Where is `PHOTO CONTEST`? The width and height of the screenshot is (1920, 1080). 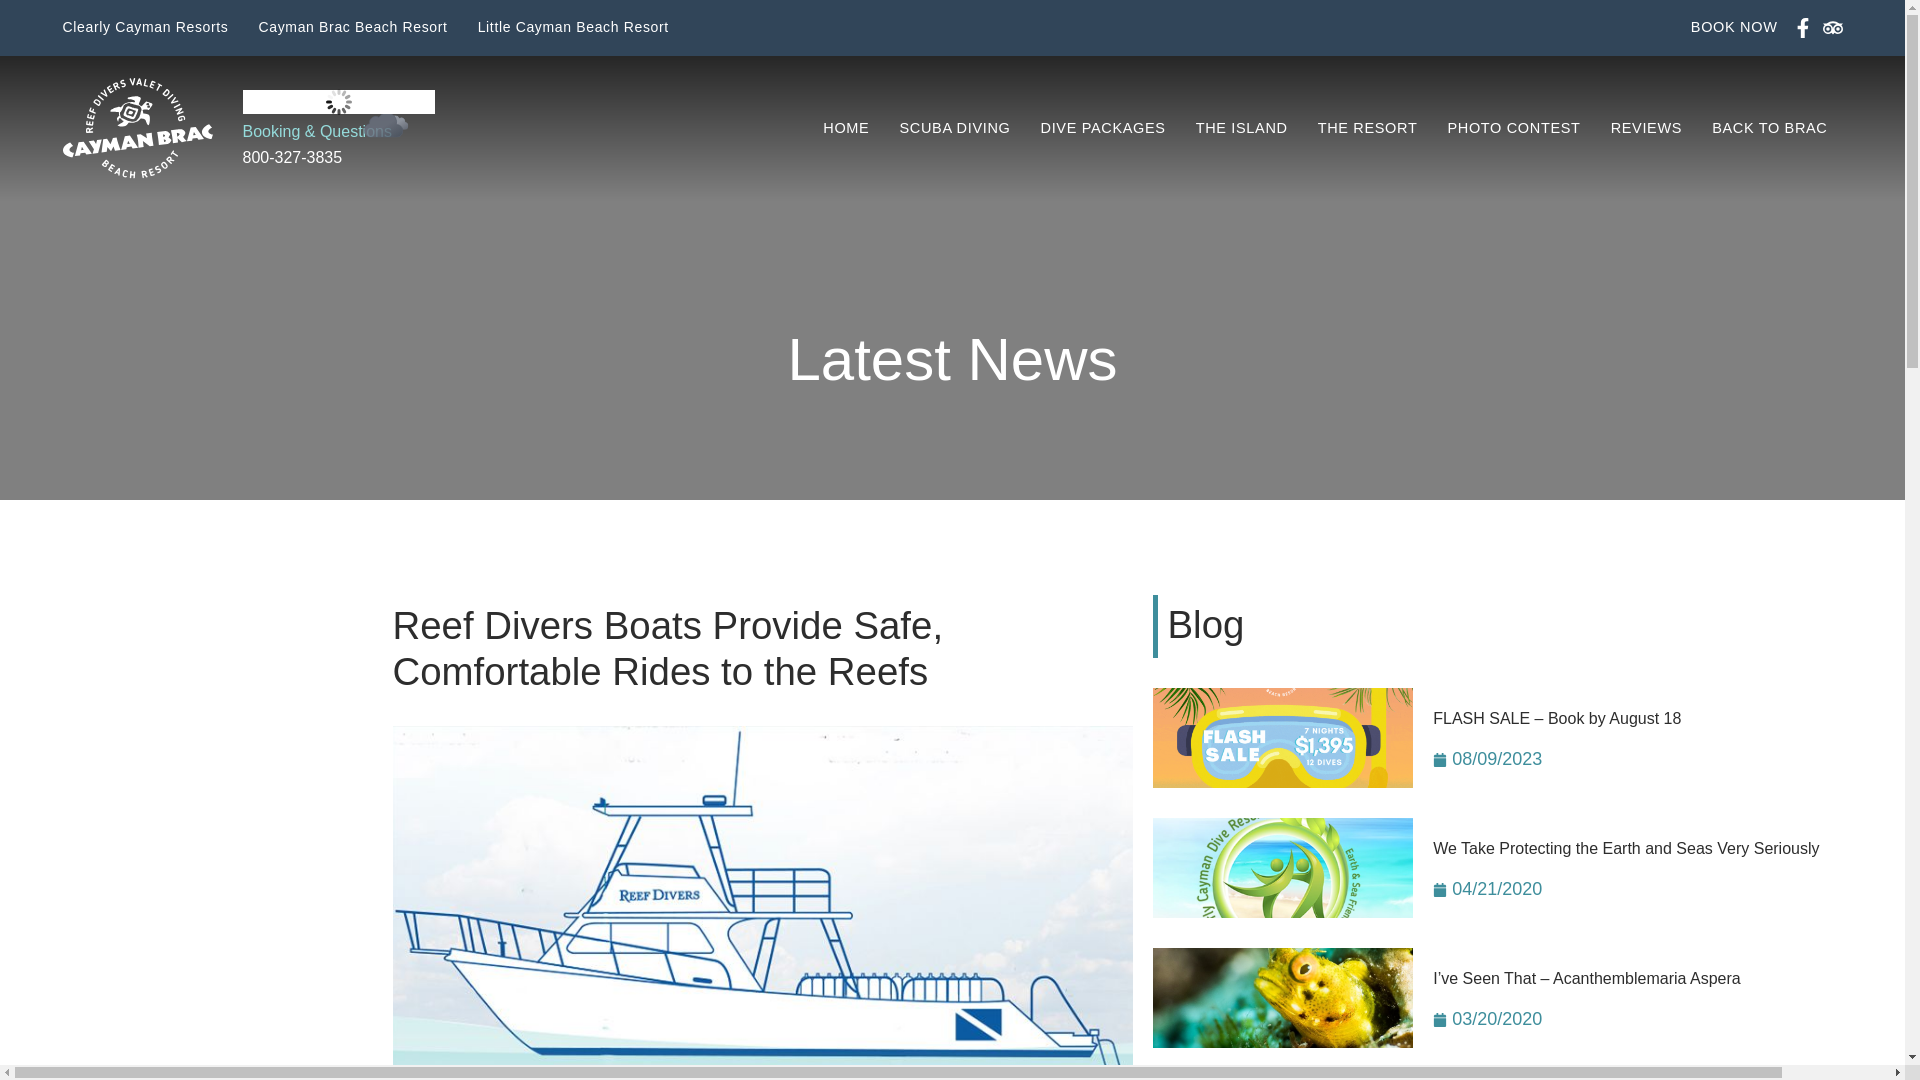
PHOTO CONTEST is located at coordinates (1514, 128).